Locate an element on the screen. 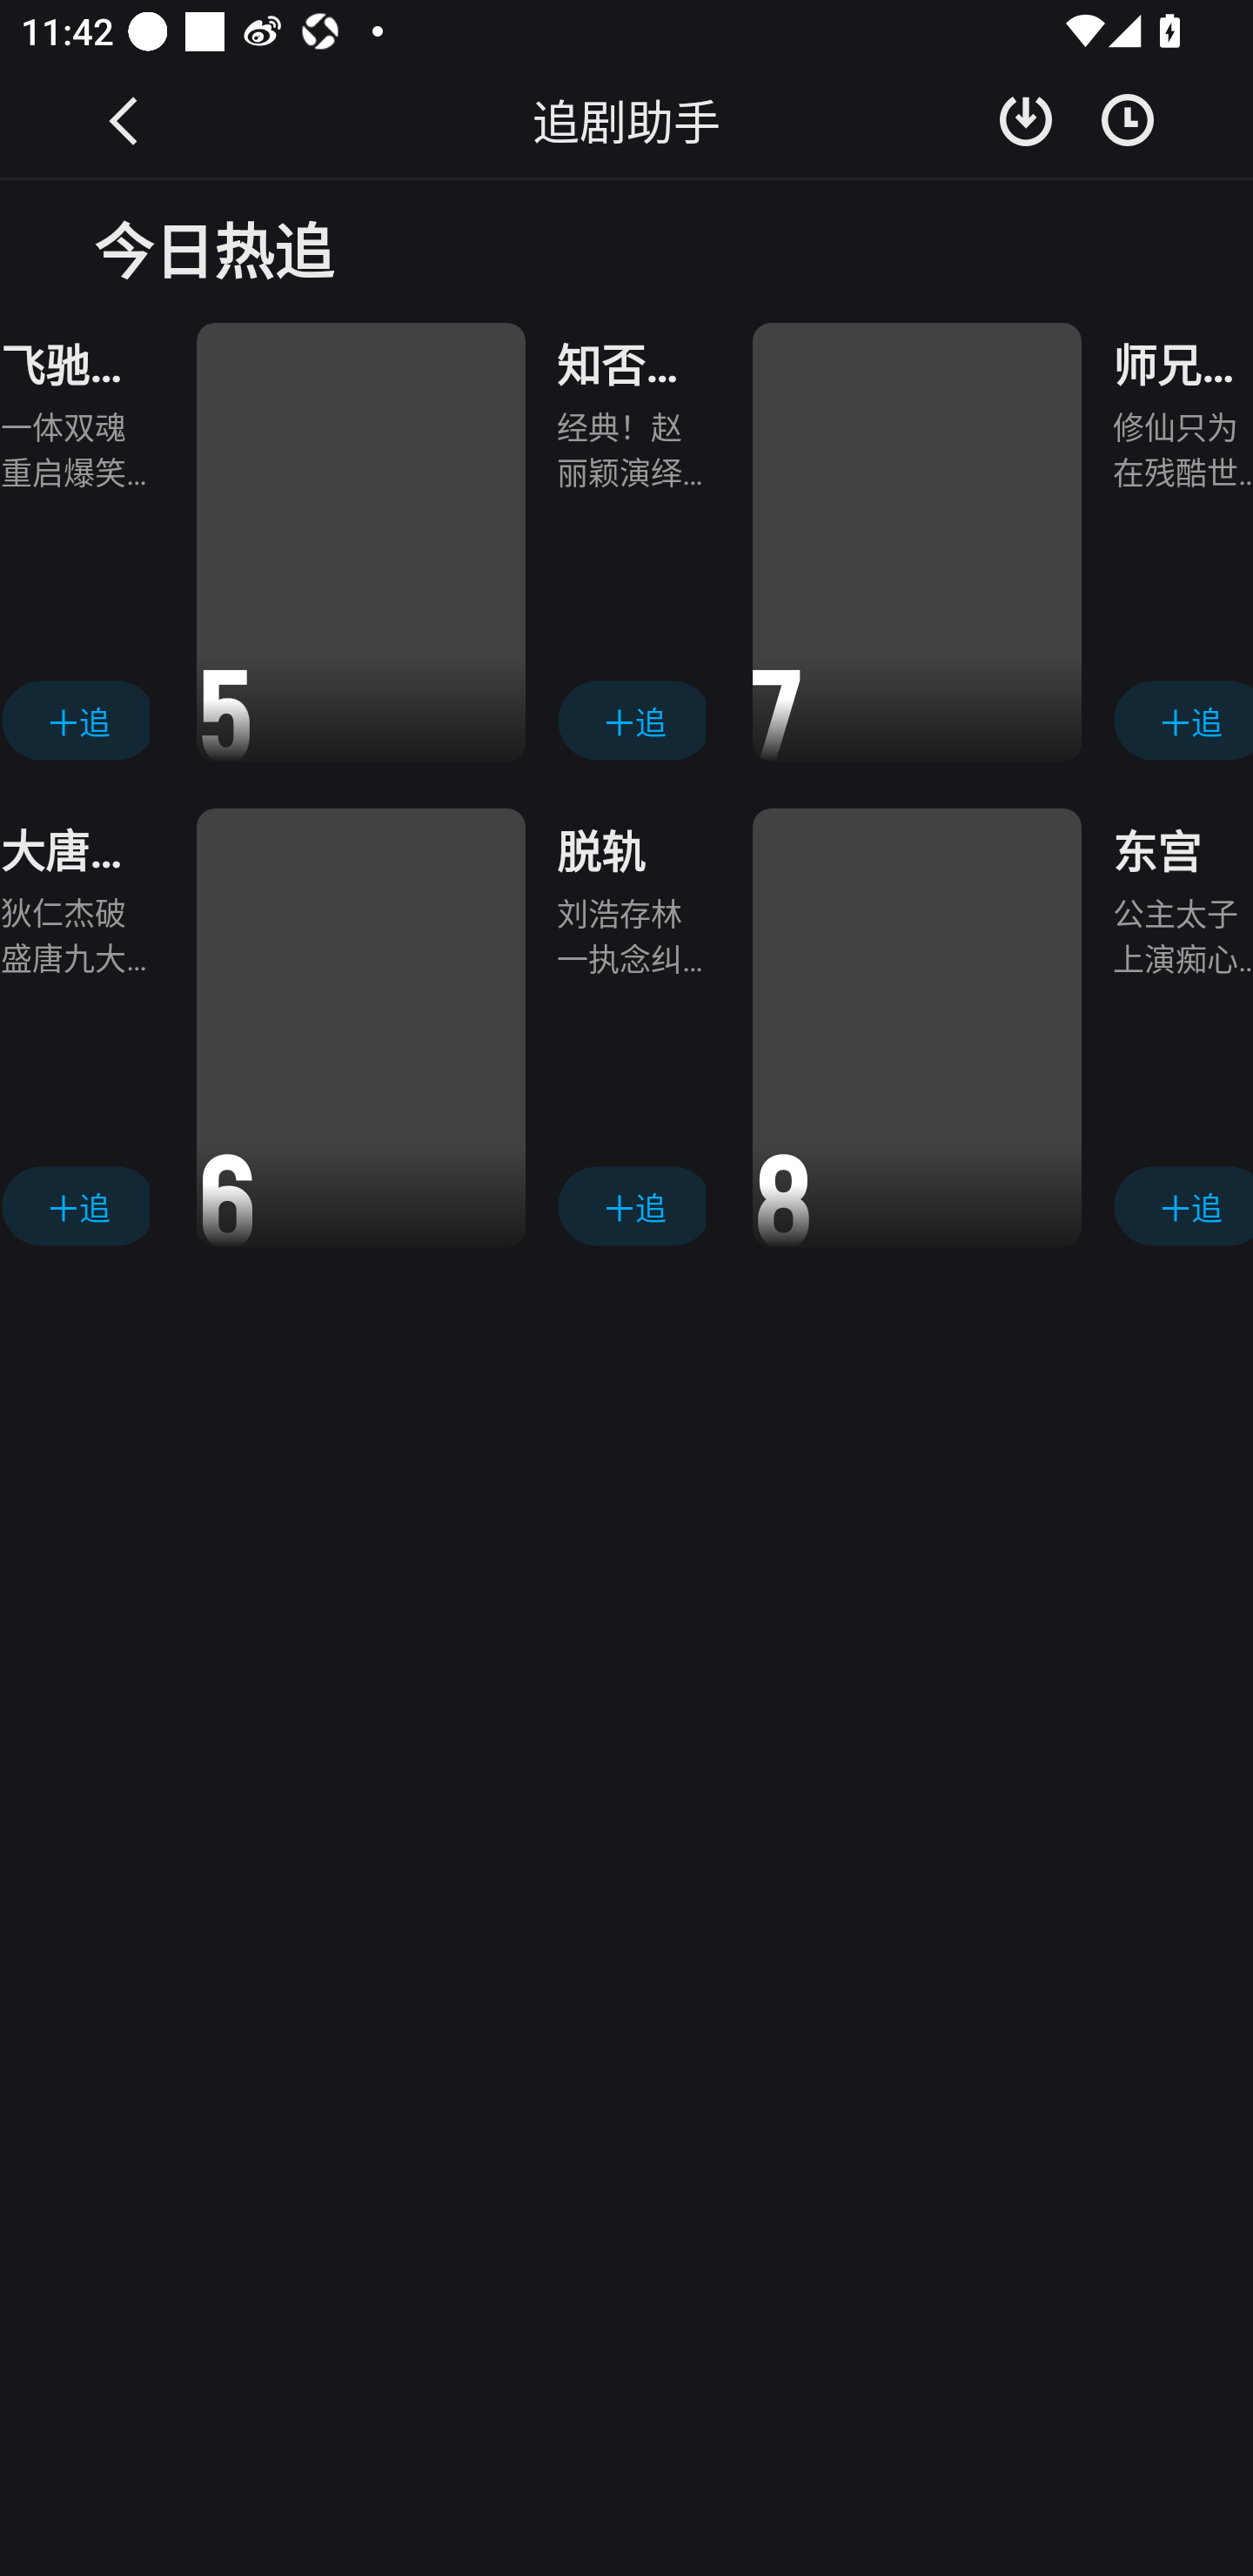 Image resolution: width=1253 pixels, height=2576 pixels. 追 is located at coordinates (630, 1204).